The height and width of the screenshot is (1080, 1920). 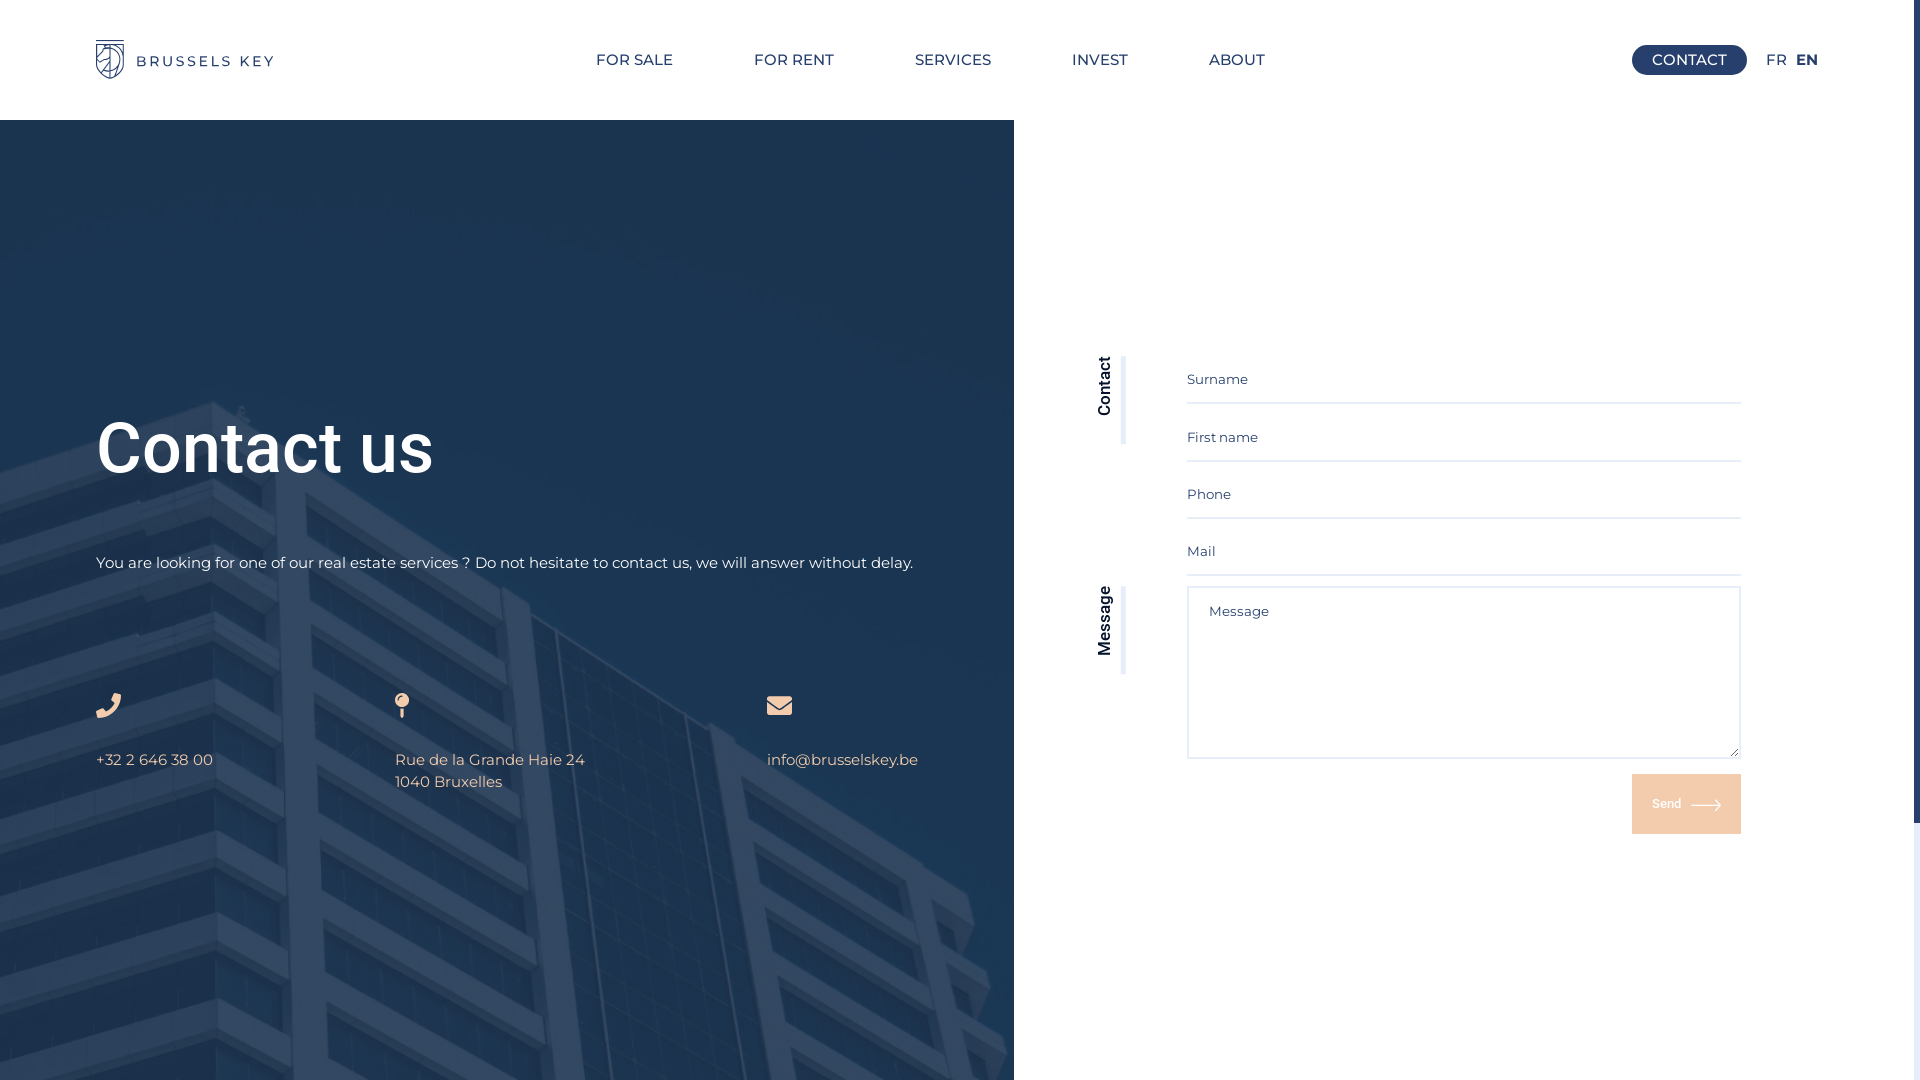 What do you see at coordinates (1690, 60) in the screenshot?
I see `CONTACT` at bounding box center [1690, 60].